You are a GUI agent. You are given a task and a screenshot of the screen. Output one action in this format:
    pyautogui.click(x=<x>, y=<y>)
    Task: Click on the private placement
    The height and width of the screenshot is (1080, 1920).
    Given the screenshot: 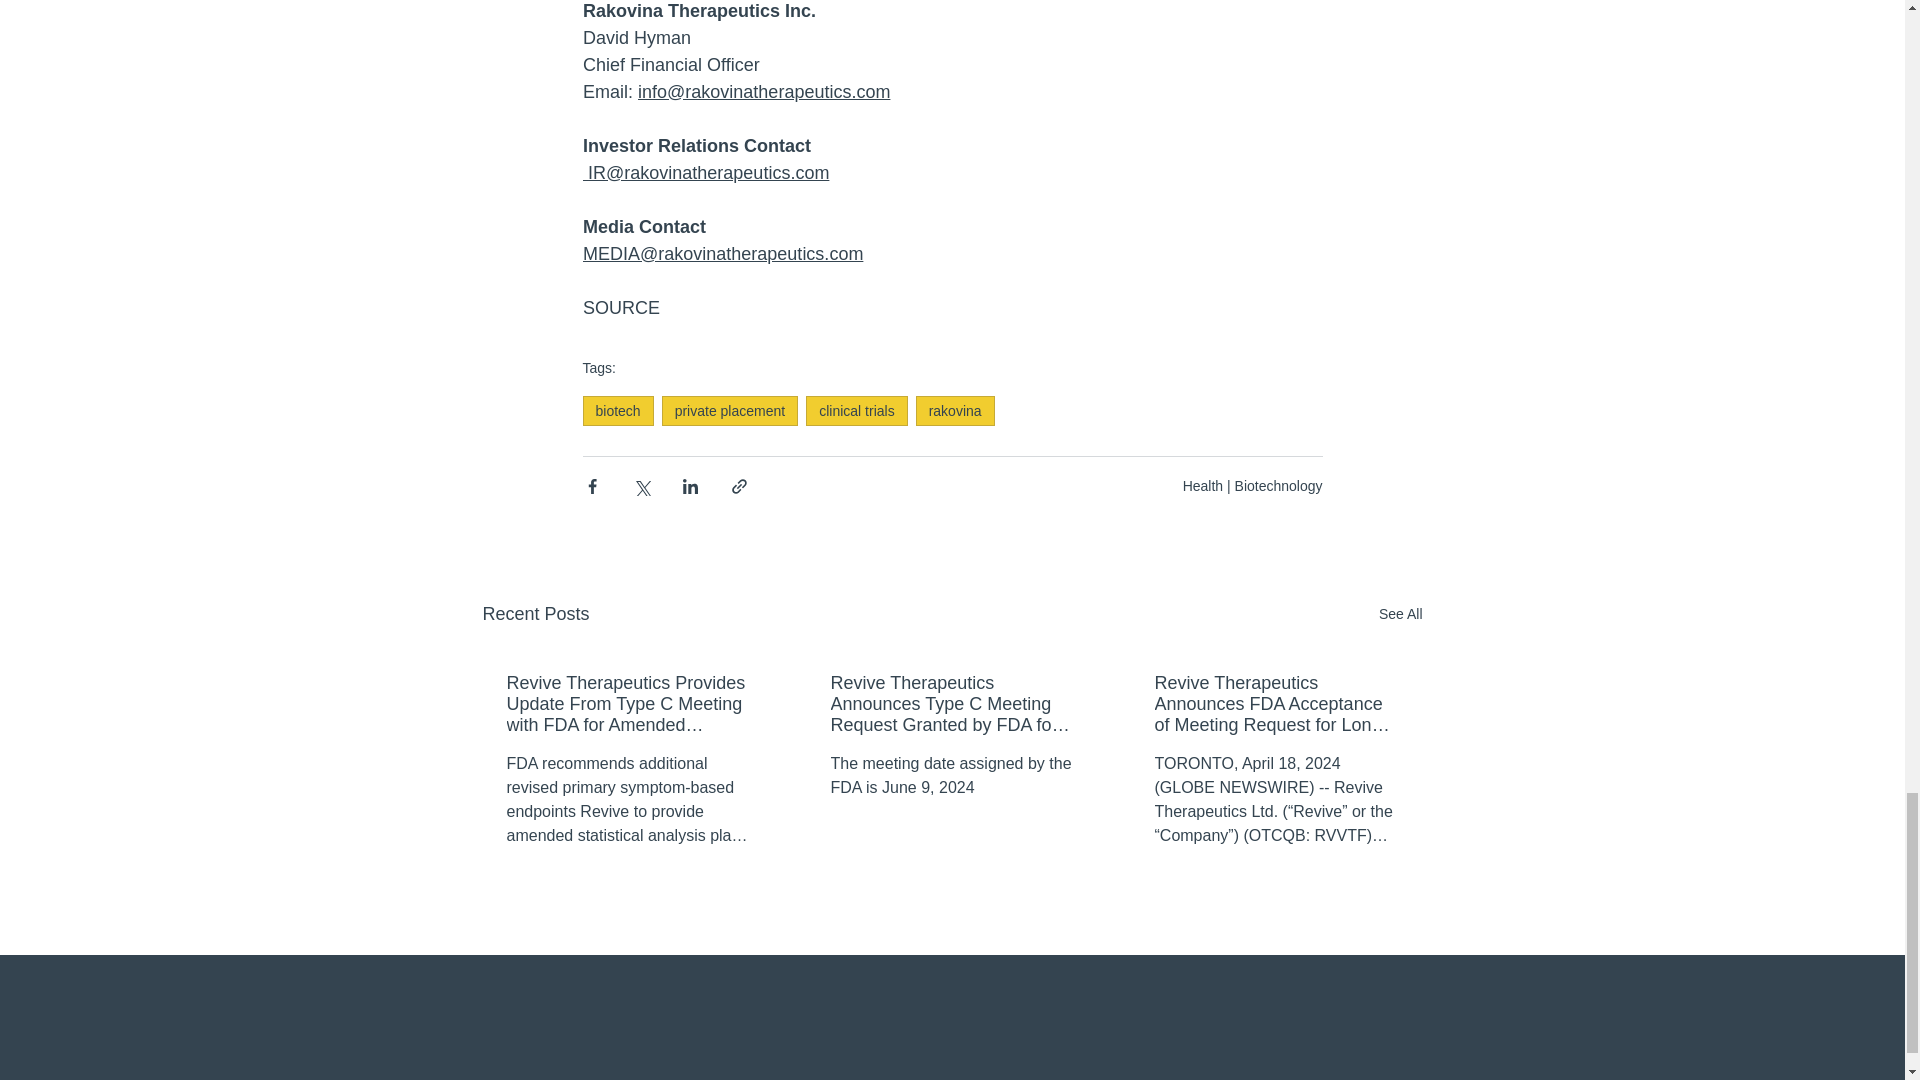 What is the action you would take?
    pyautogui.click(x=730, y=410)
    